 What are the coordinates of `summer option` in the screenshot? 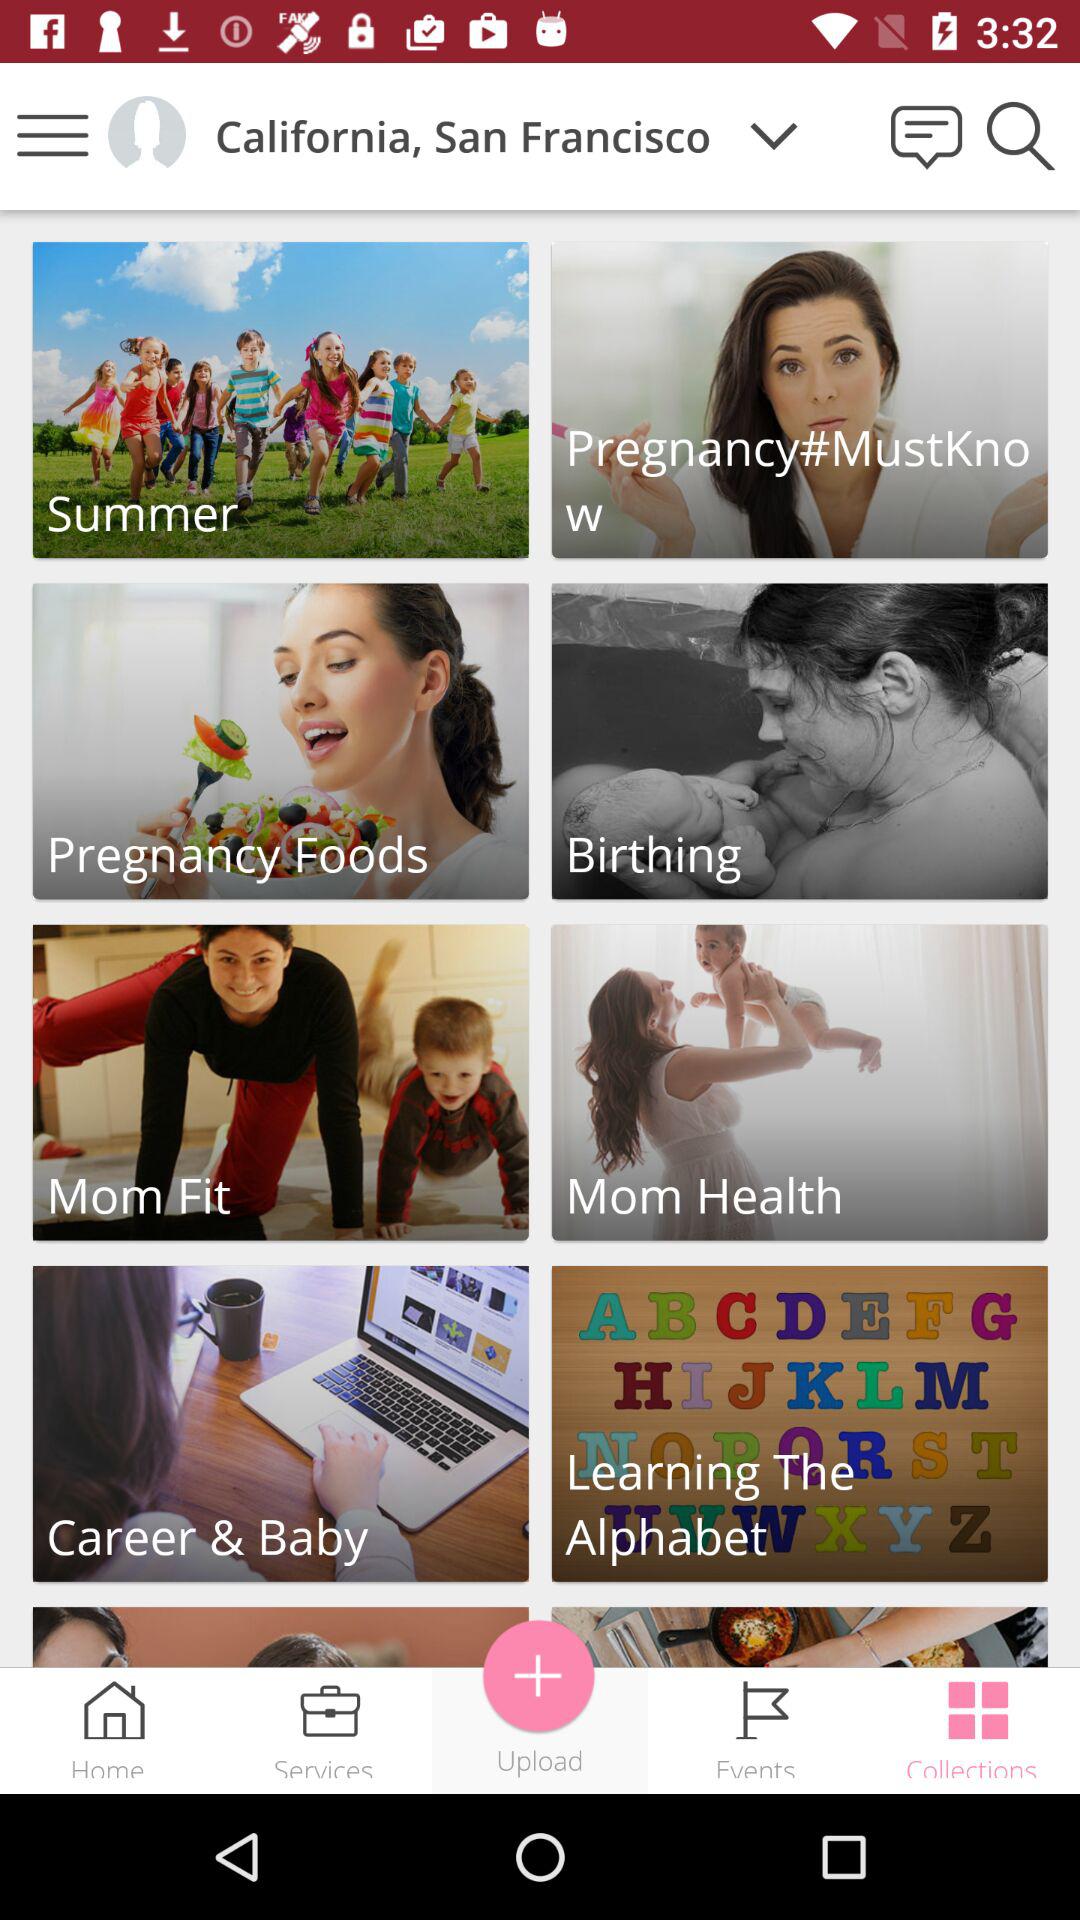 It's located at (280, 400).